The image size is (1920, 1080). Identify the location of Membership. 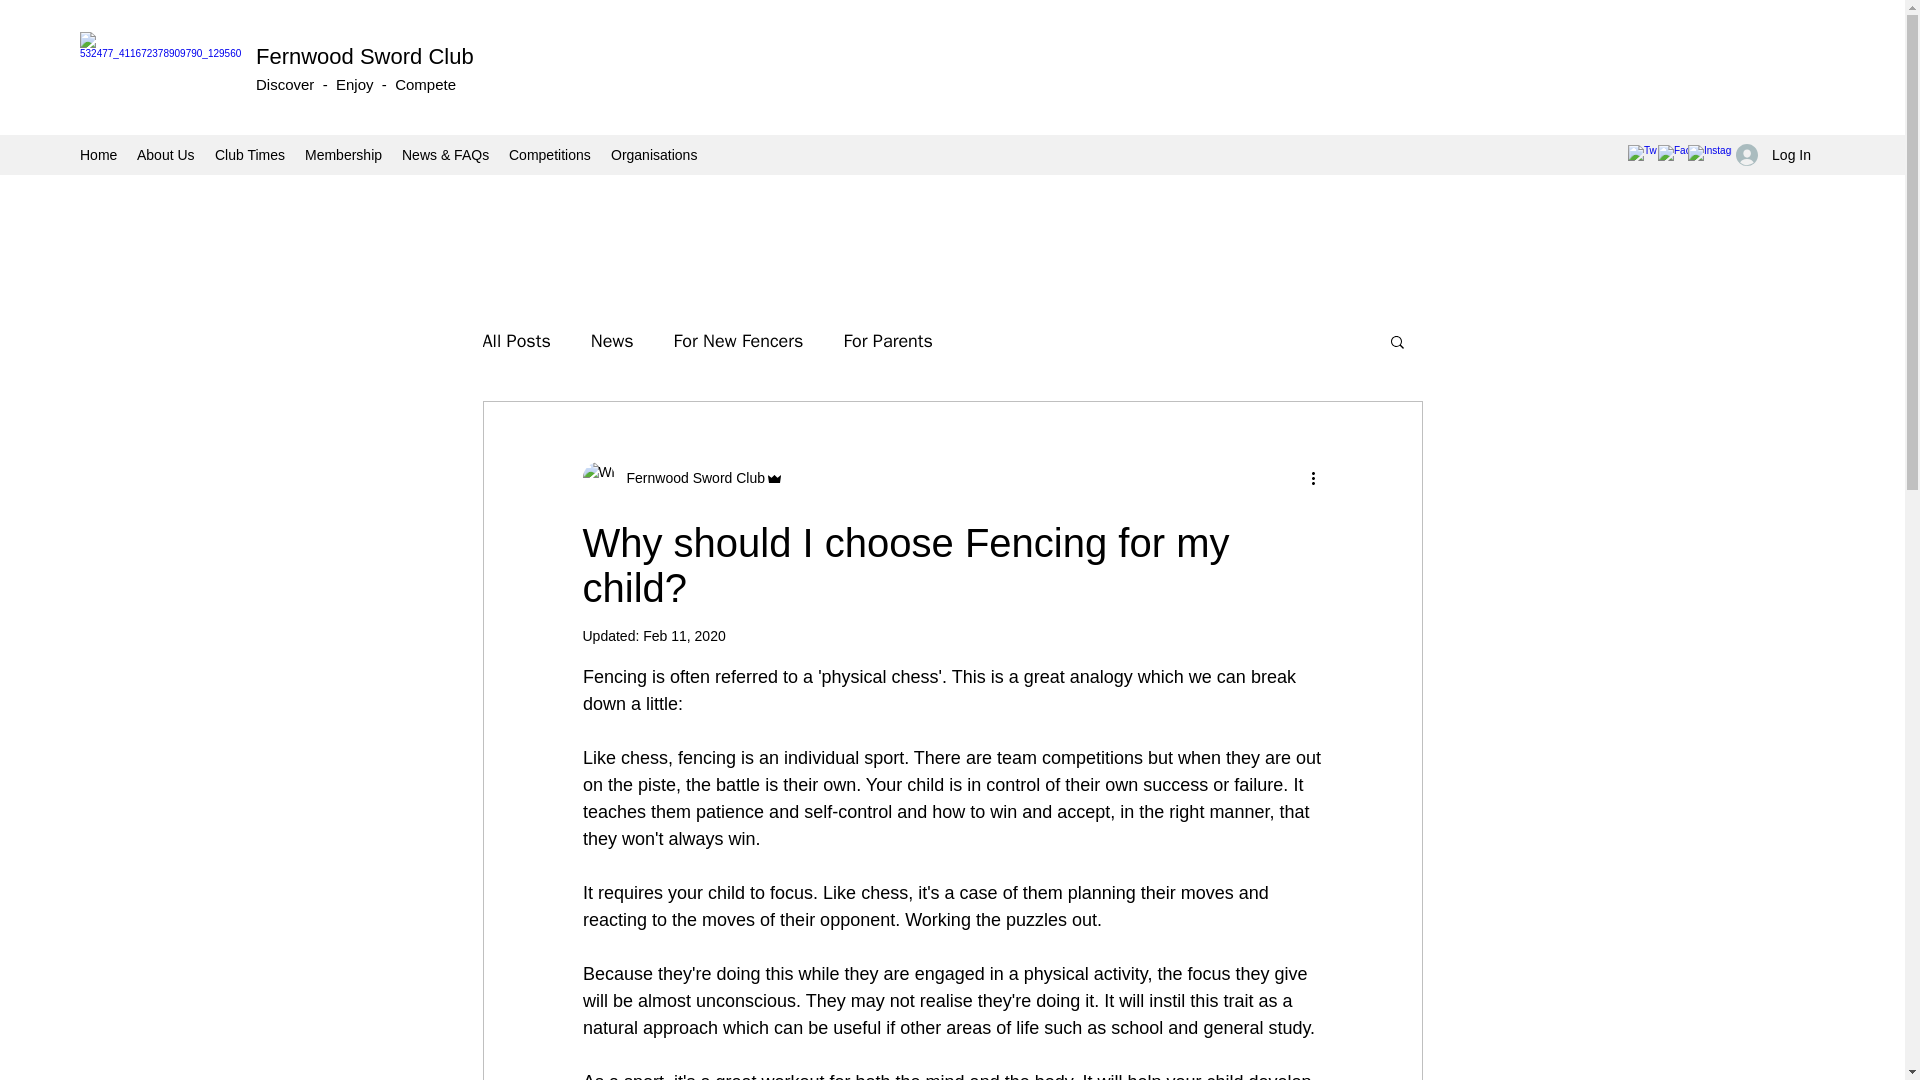
(343, 154).